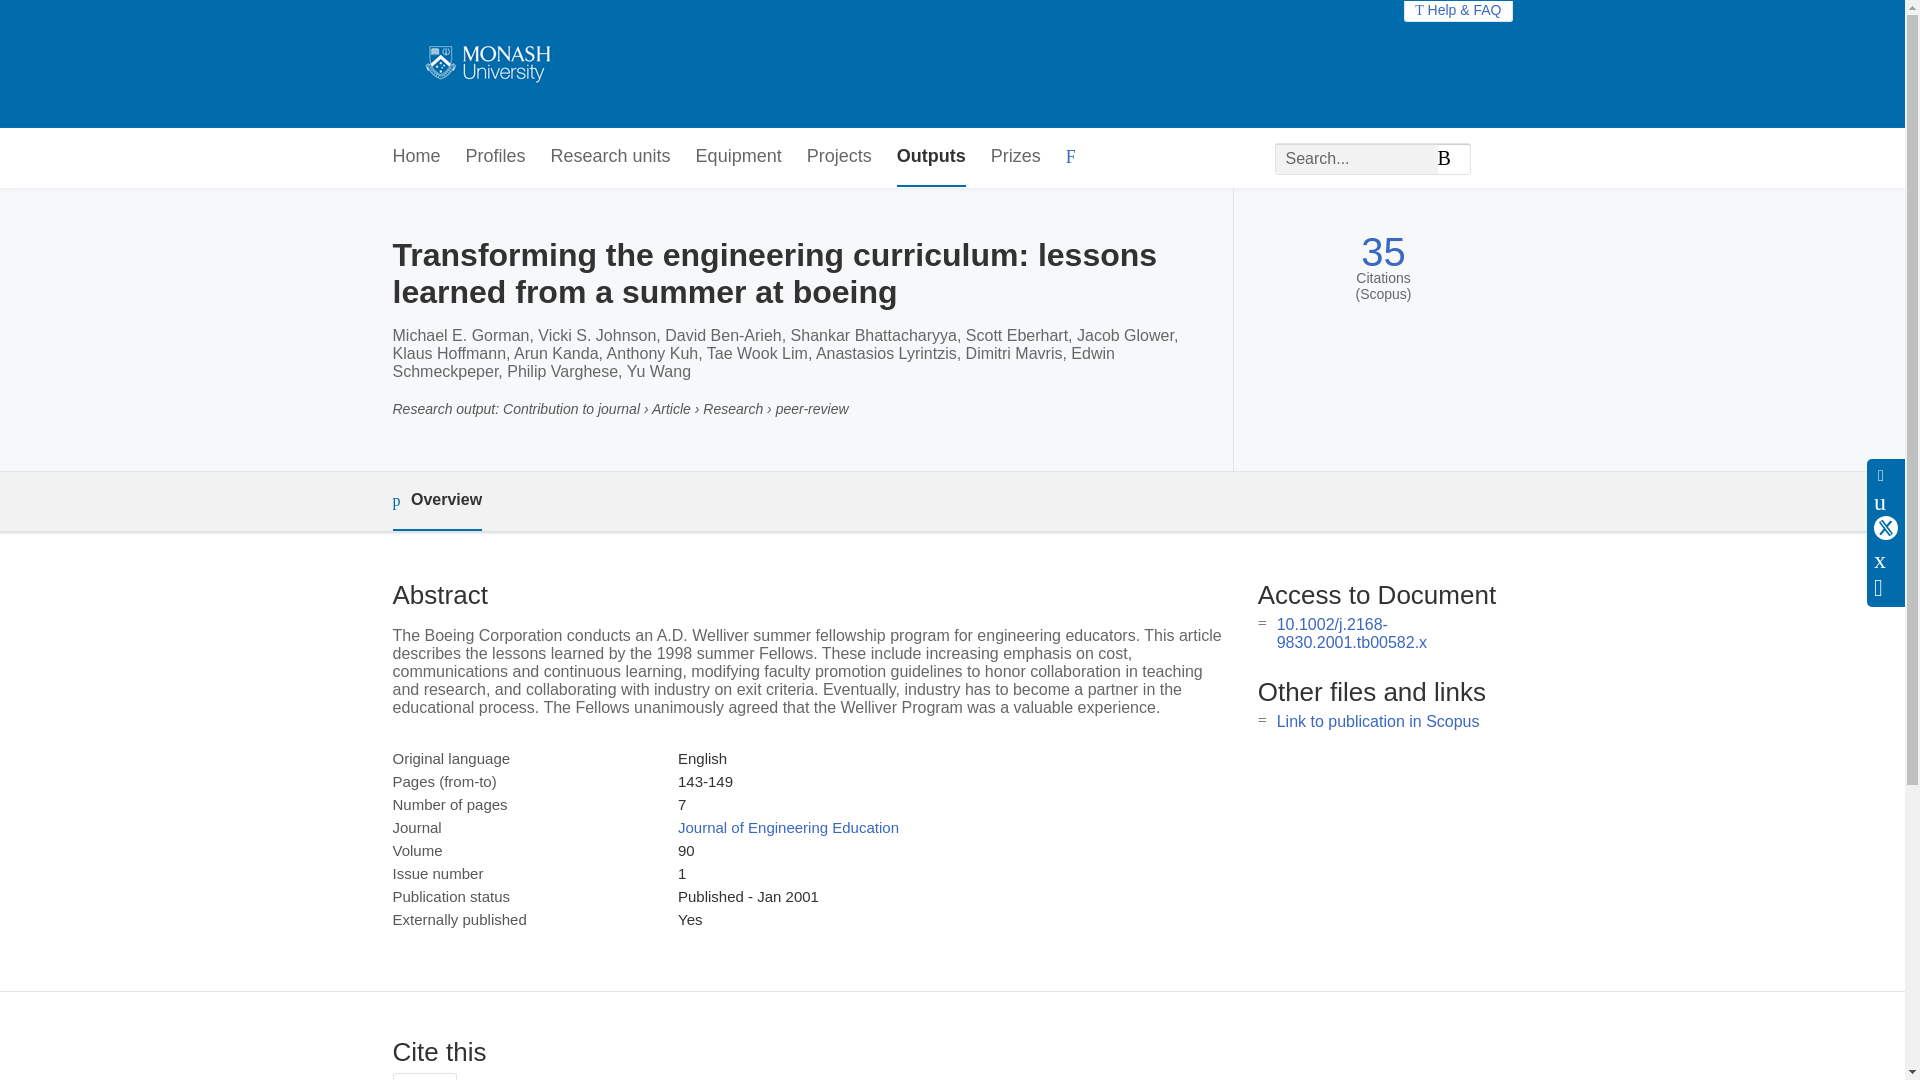 This screenshot has width=1920, height=1080. I want to click on 35, so click(1383, 252).